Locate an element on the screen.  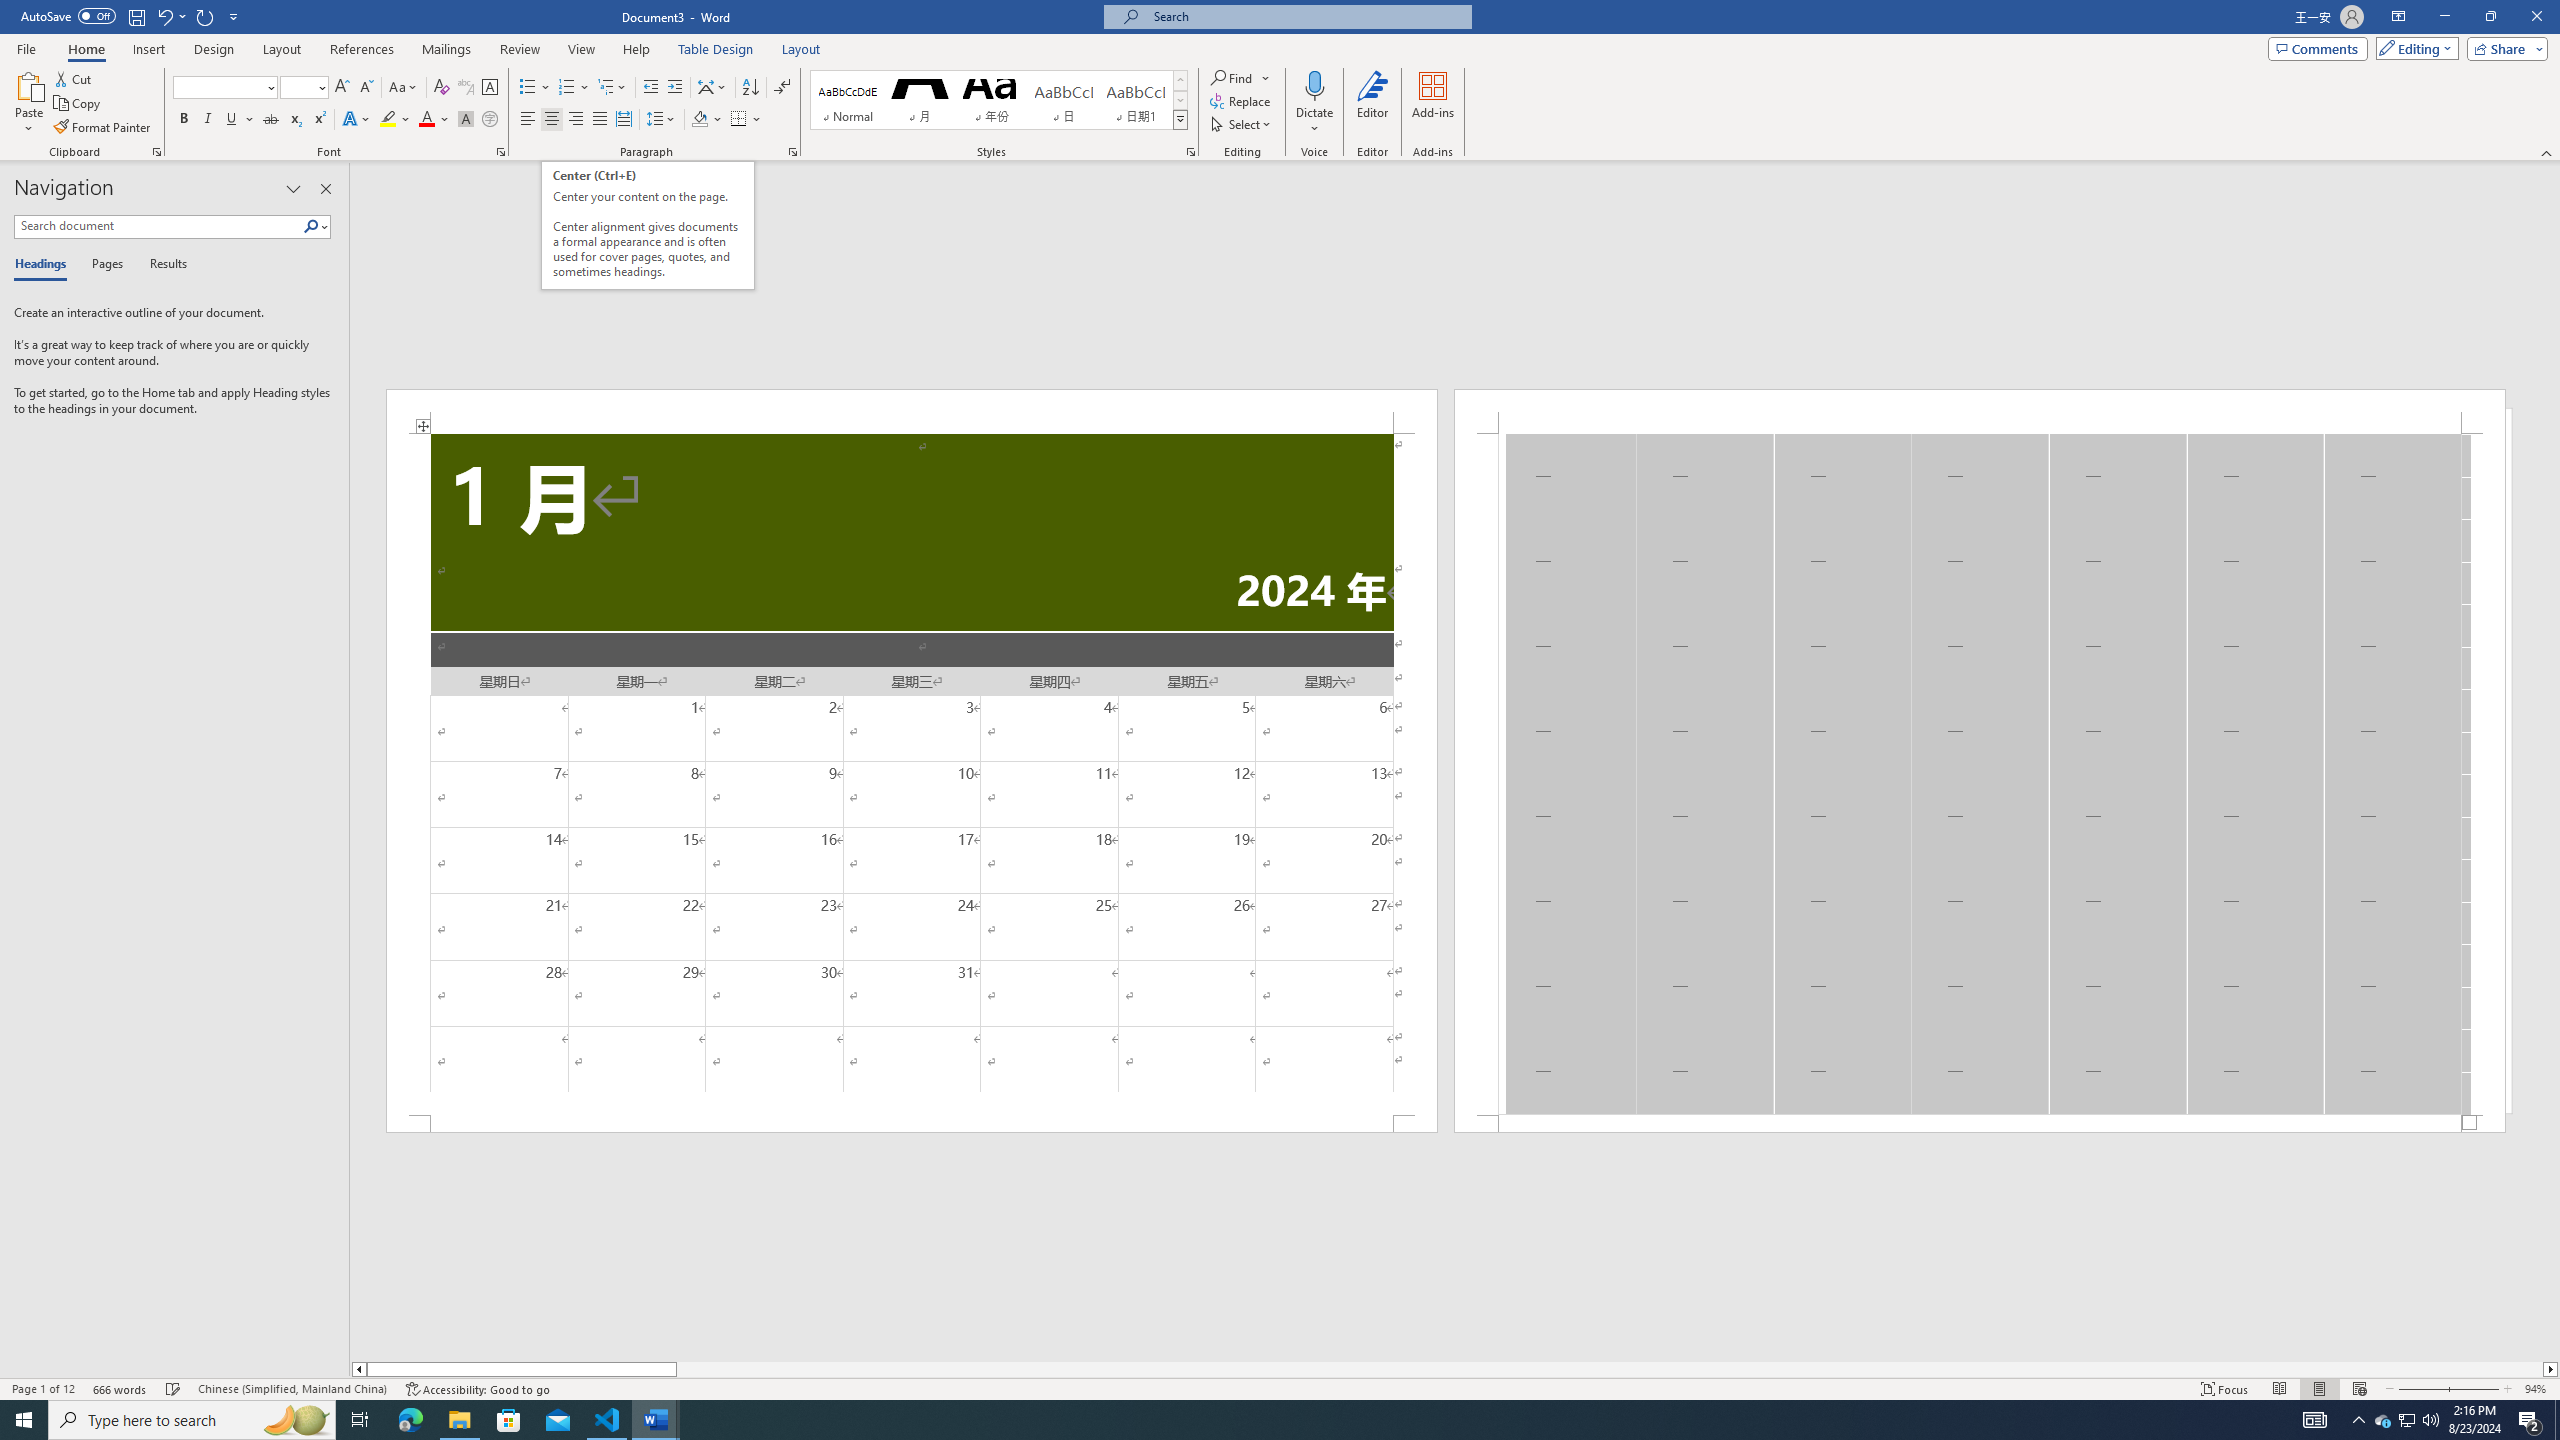
Page right is located at coordinates (1608, 1369).